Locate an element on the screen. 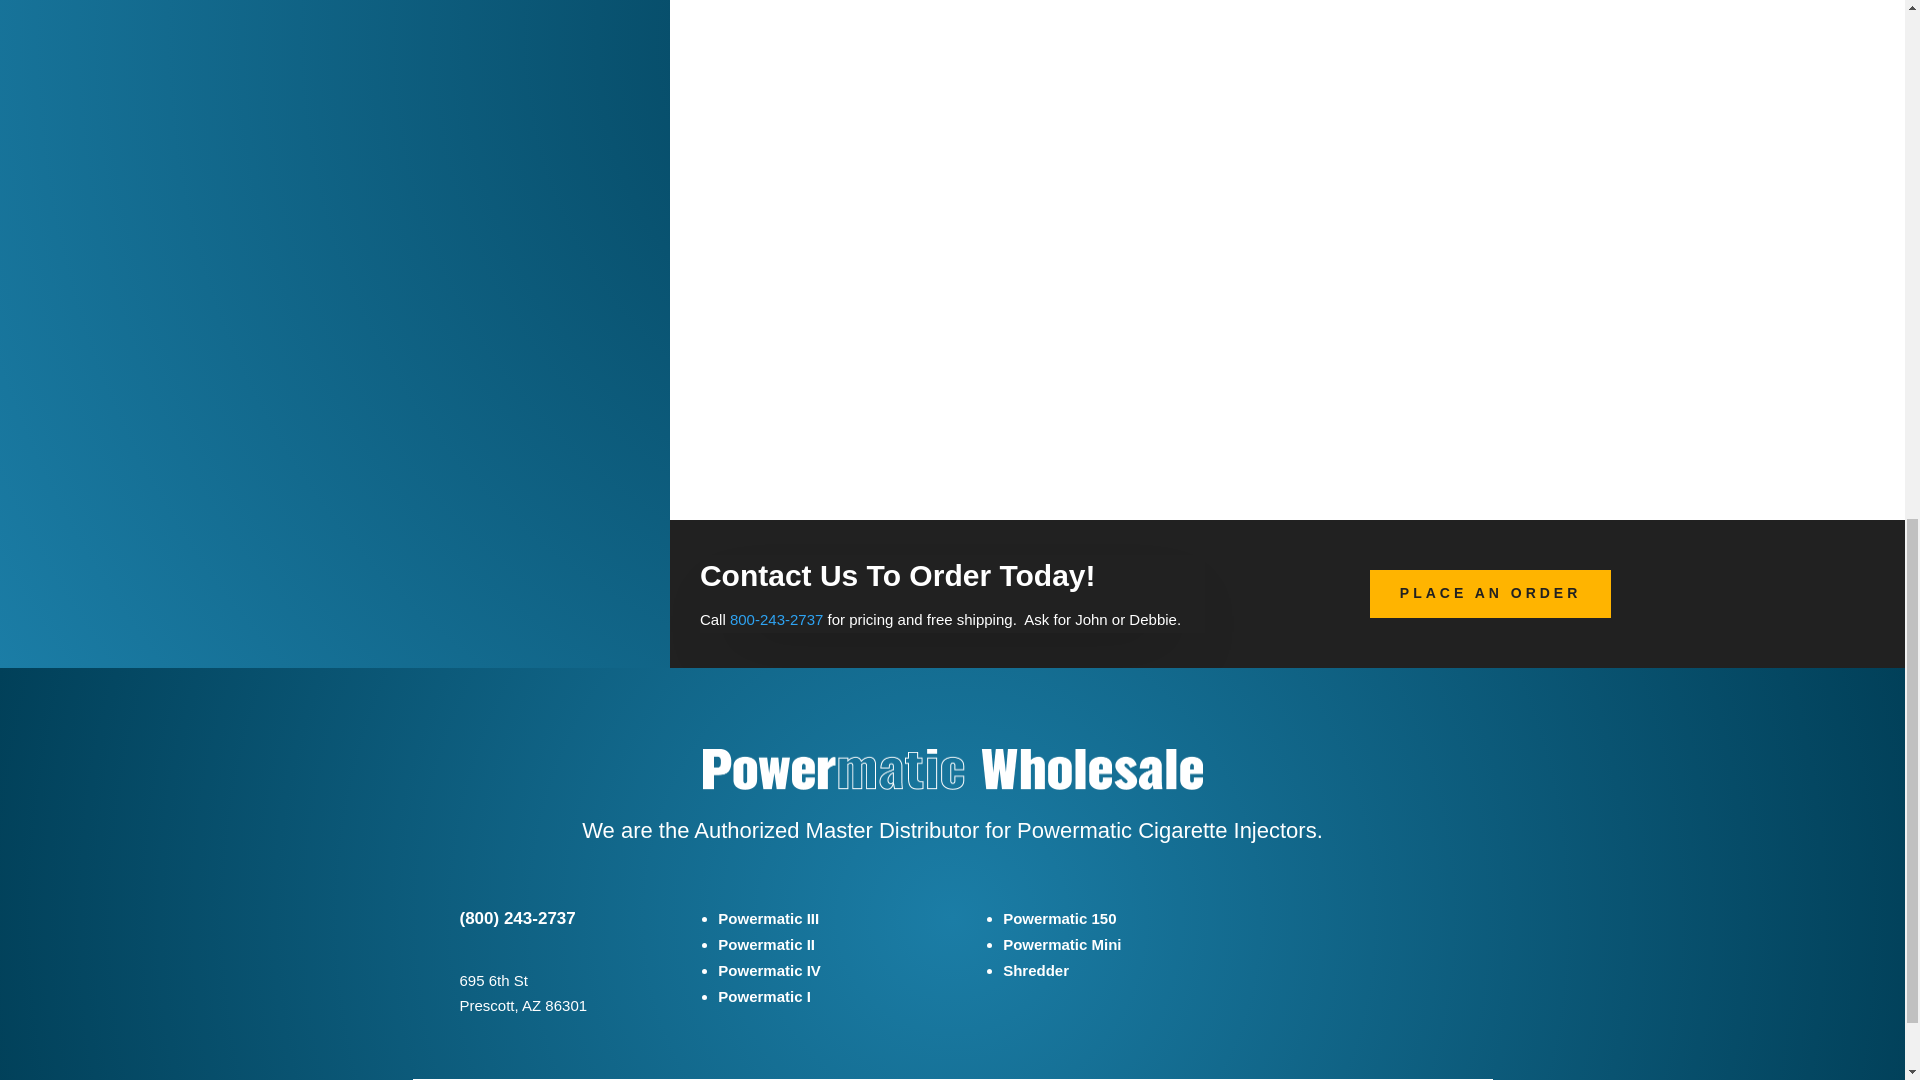 The width and height of the screenshot is (1920, 1080). Powermatic 150 is located at coordinates (1058, 918).